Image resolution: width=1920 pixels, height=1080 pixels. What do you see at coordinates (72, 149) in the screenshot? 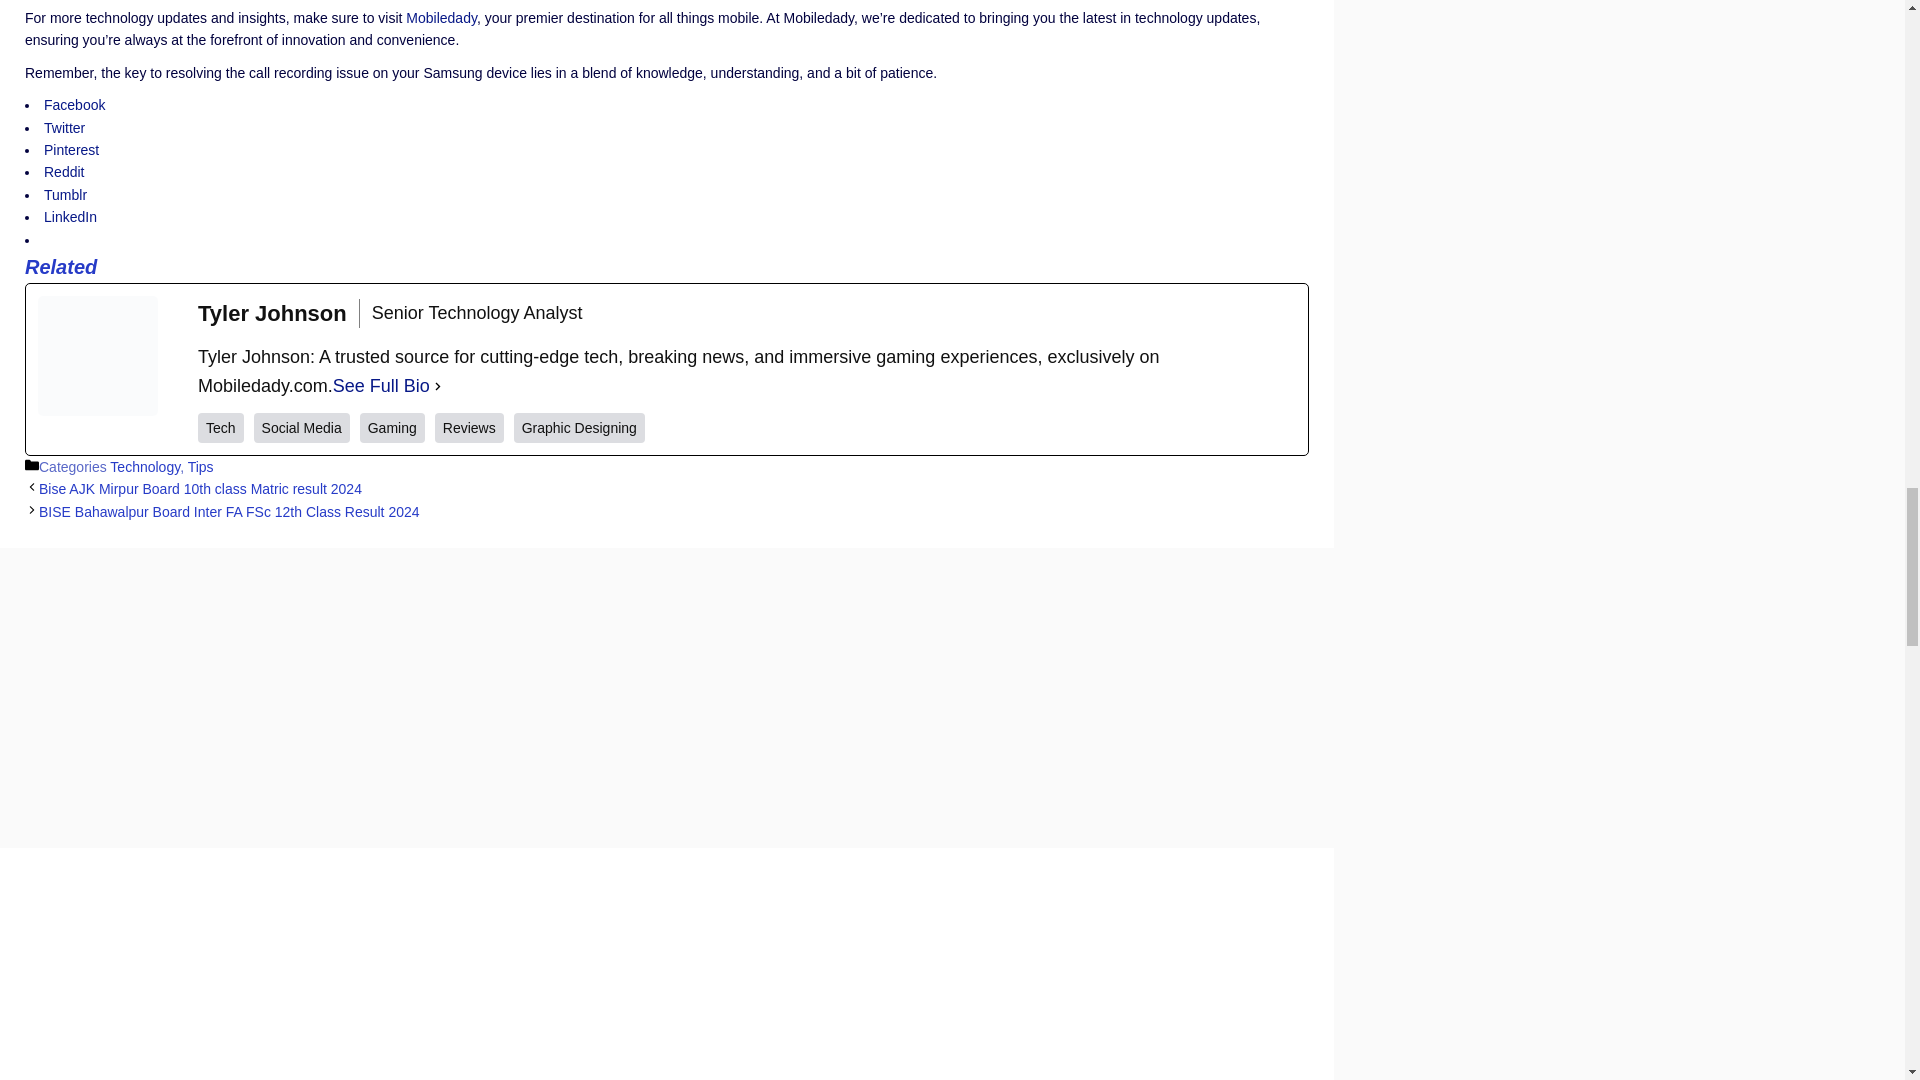
I see `Pinterest` at bounding box center [72, 149].